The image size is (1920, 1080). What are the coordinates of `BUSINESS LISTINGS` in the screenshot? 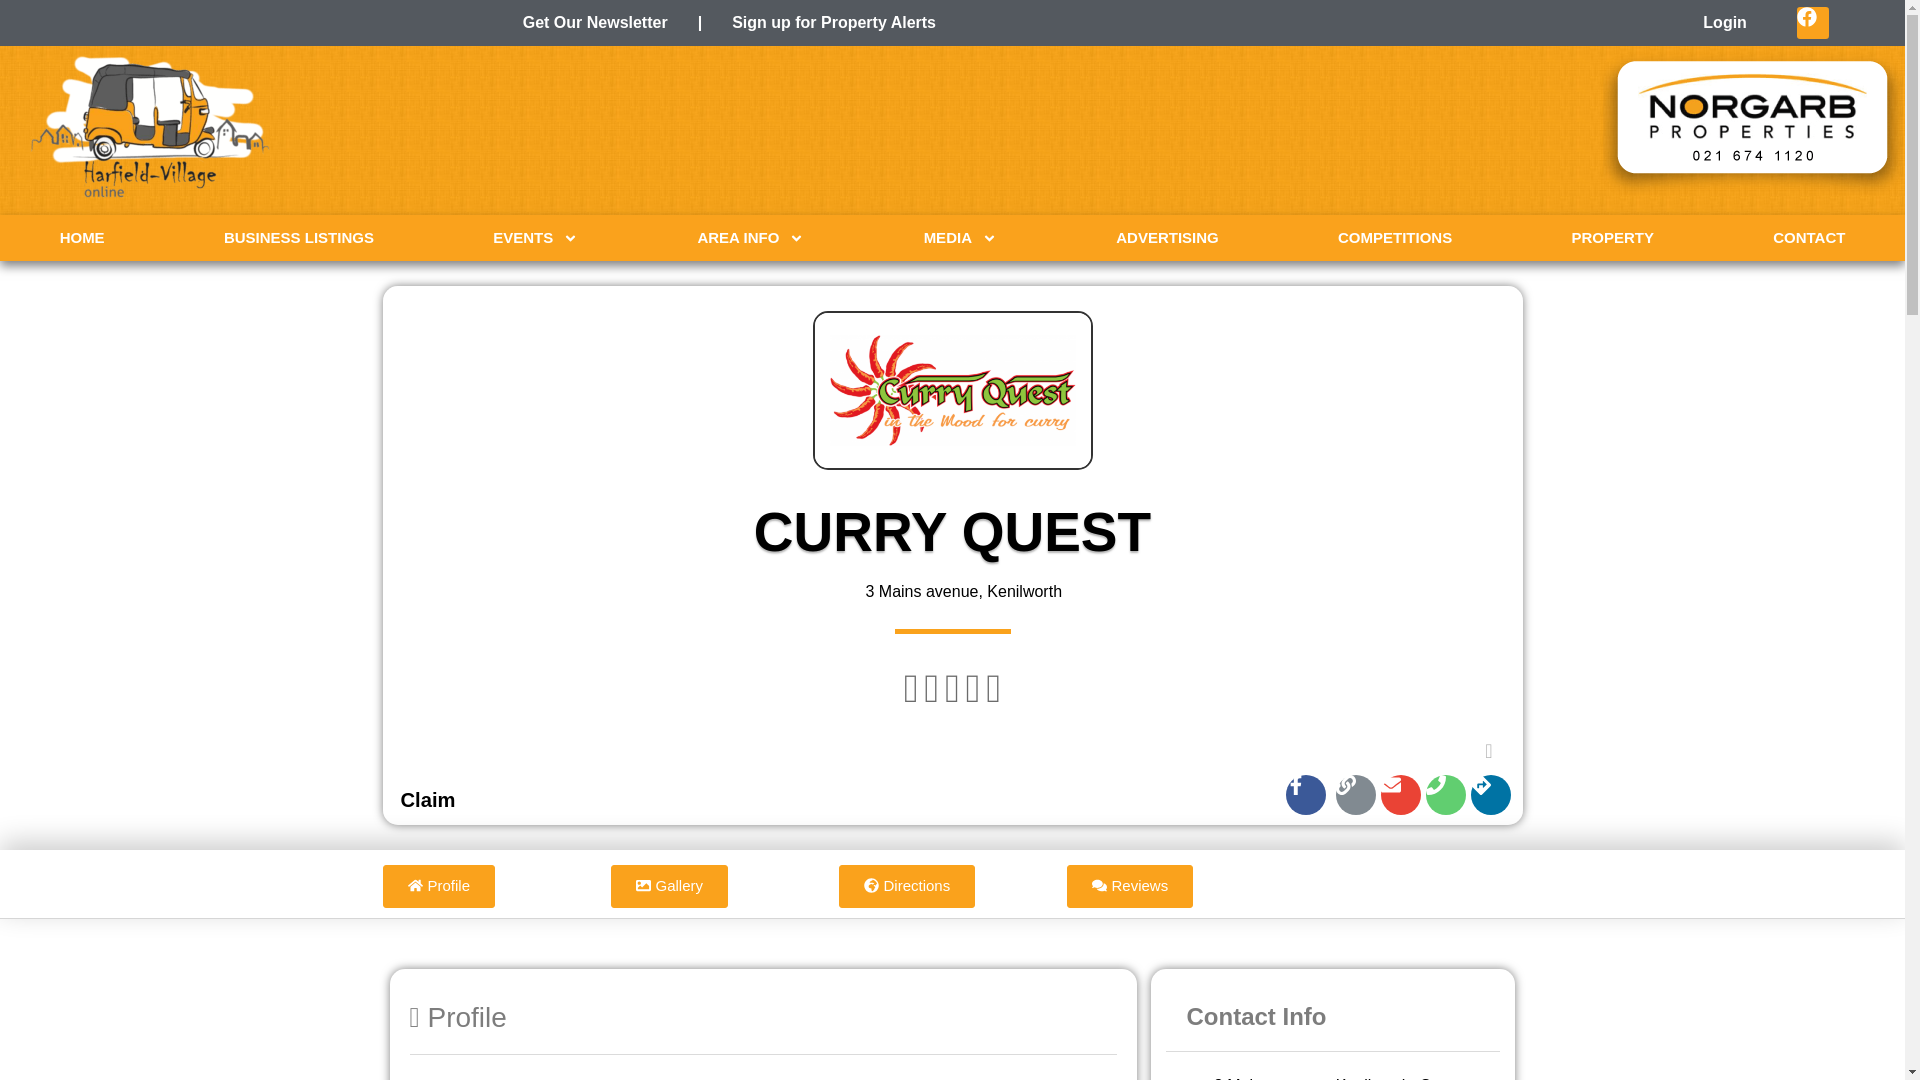 It's located at (298, 238).